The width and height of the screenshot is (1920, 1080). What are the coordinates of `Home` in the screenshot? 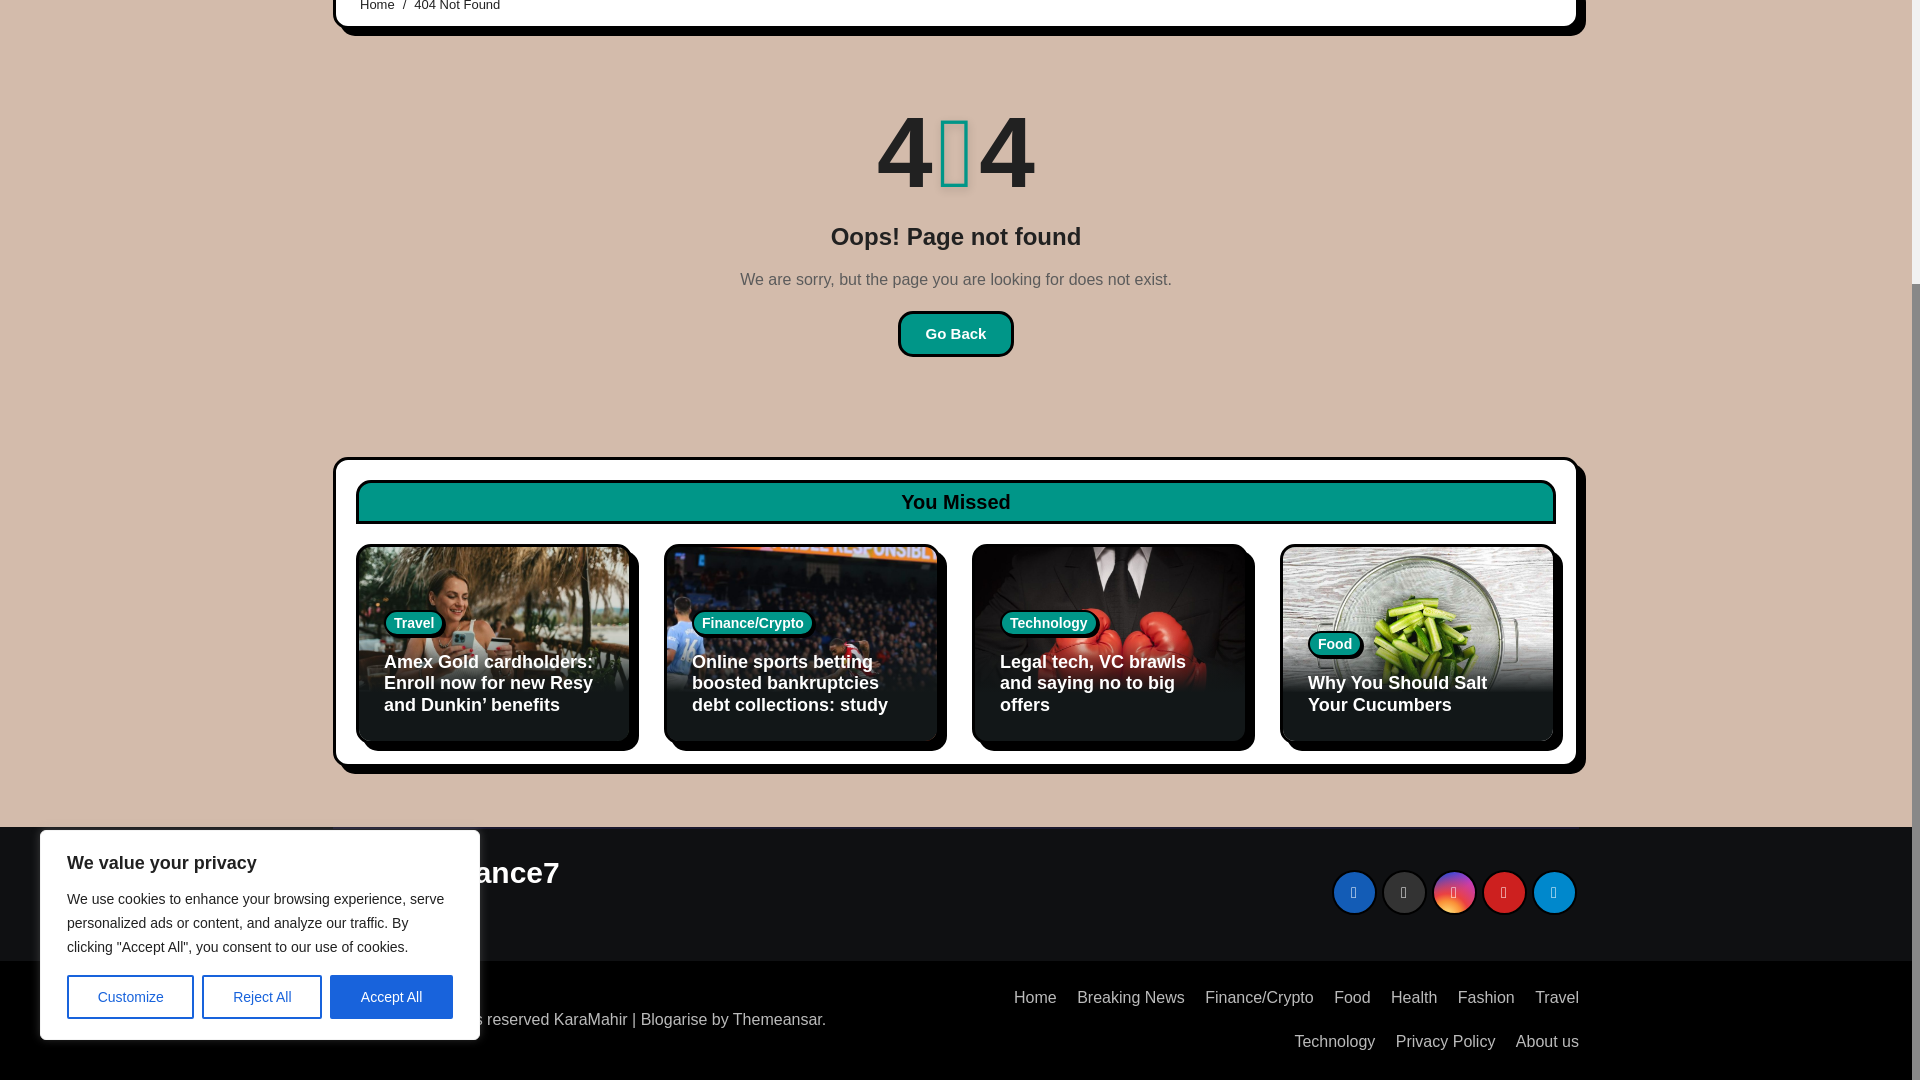 It's located at (1028, 998).